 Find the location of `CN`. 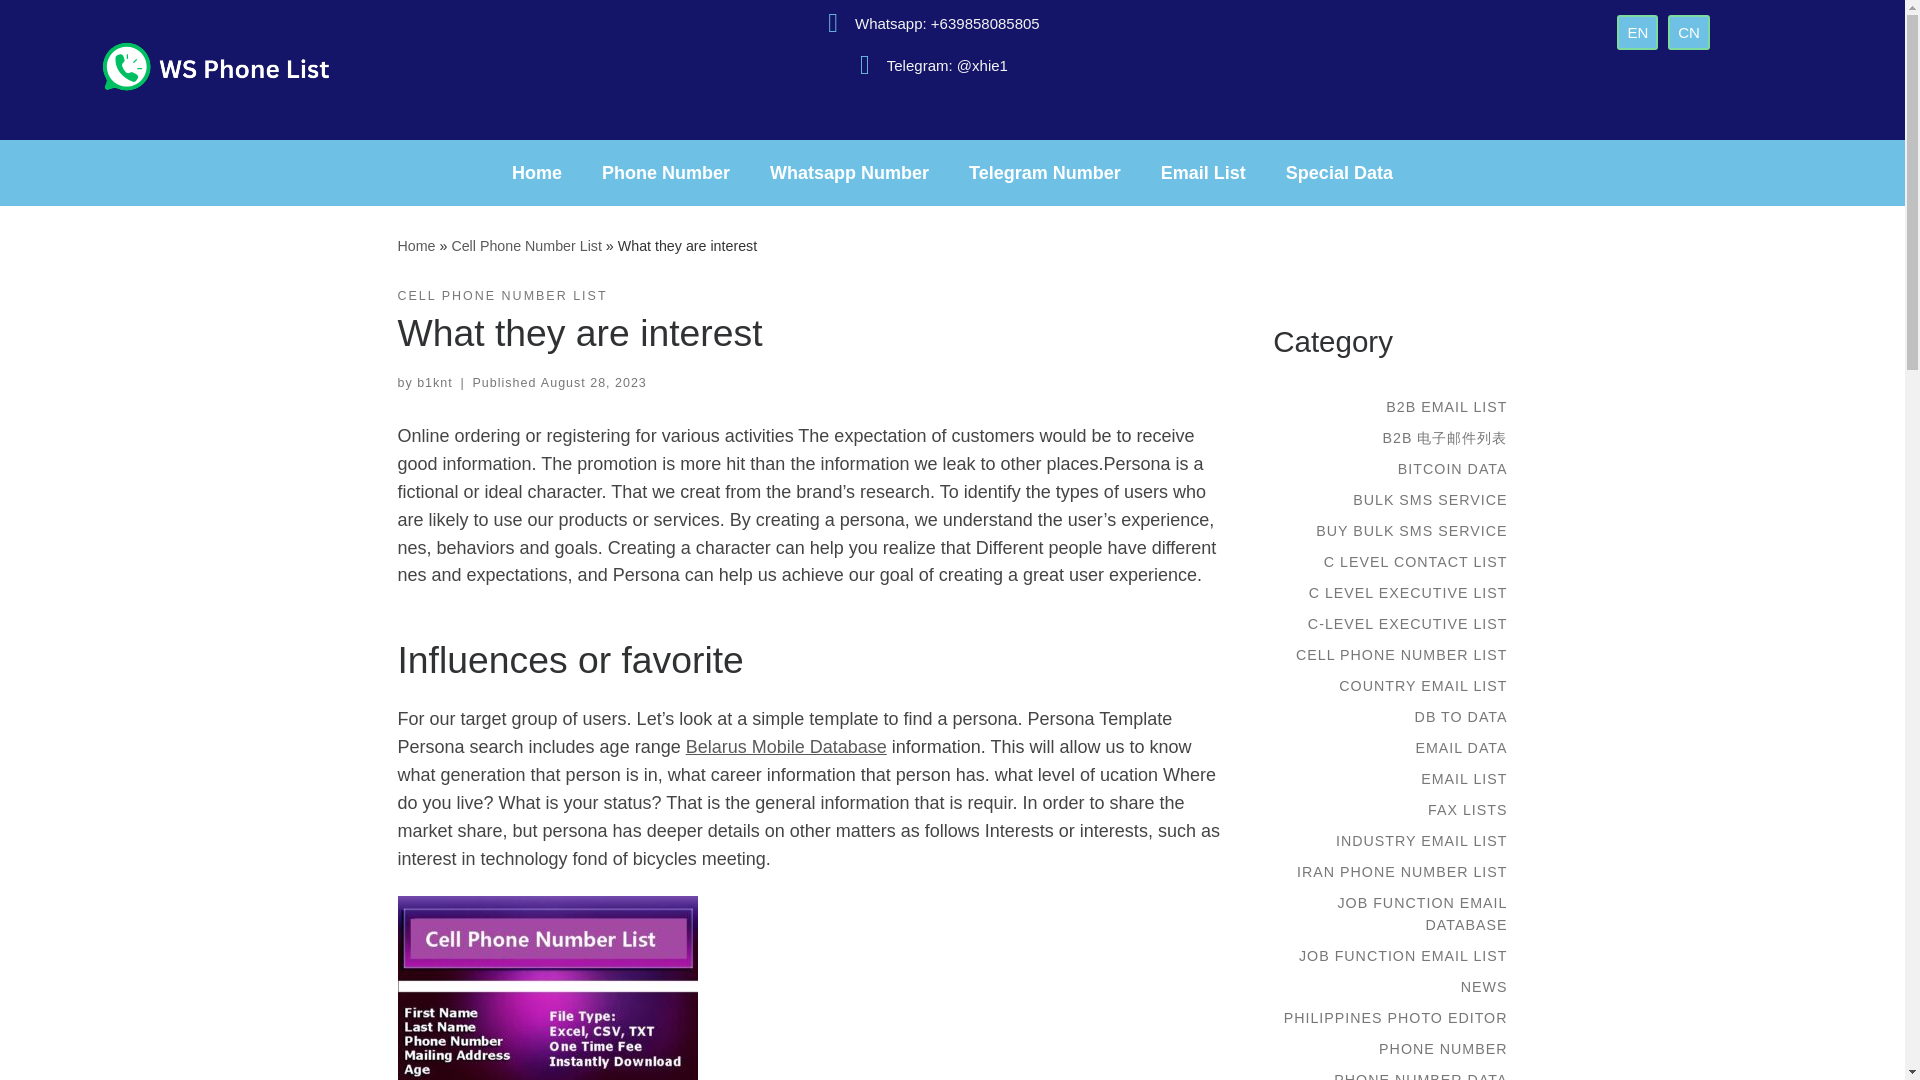

CN is located at coordinates (1689, 32).